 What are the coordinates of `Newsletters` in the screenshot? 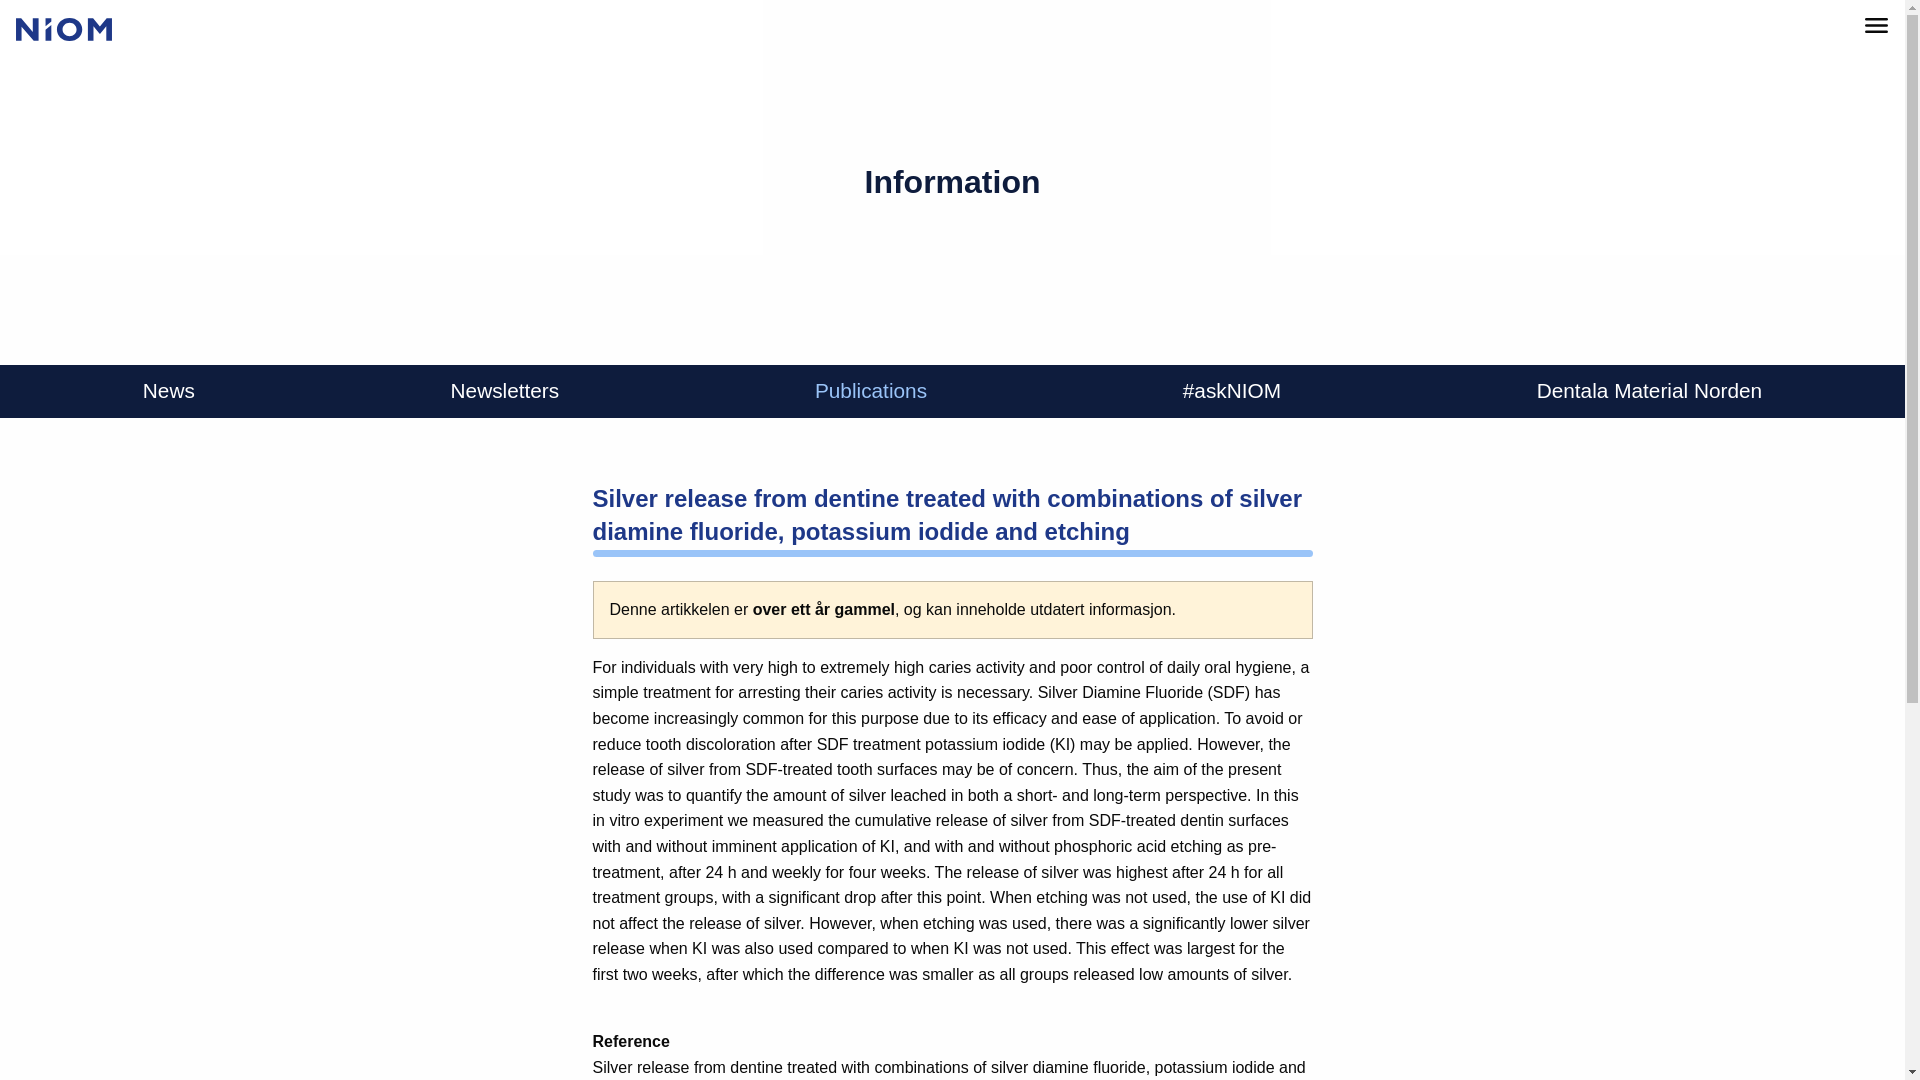 It's located at (506, 391).